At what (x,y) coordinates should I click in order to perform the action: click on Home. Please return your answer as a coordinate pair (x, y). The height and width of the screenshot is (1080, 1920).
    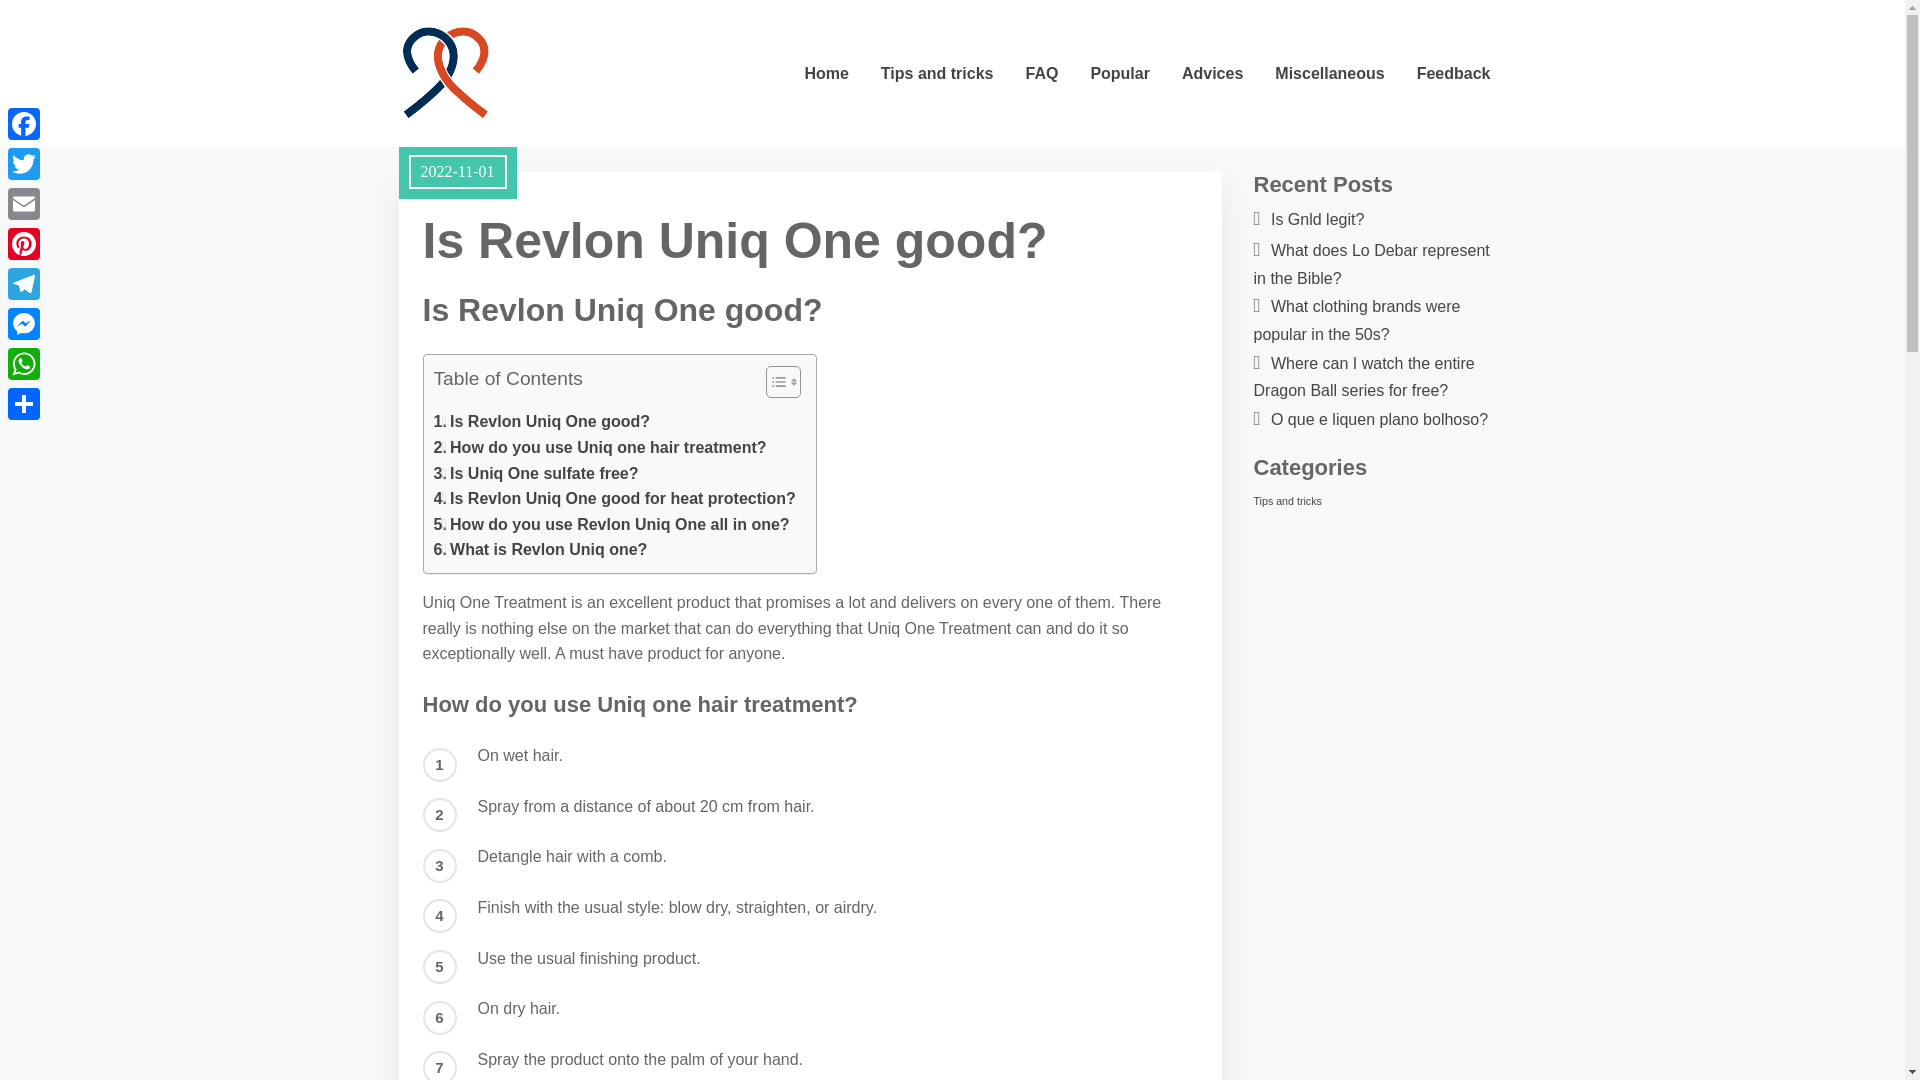
    Looking at the image, I should click on (826, 72).